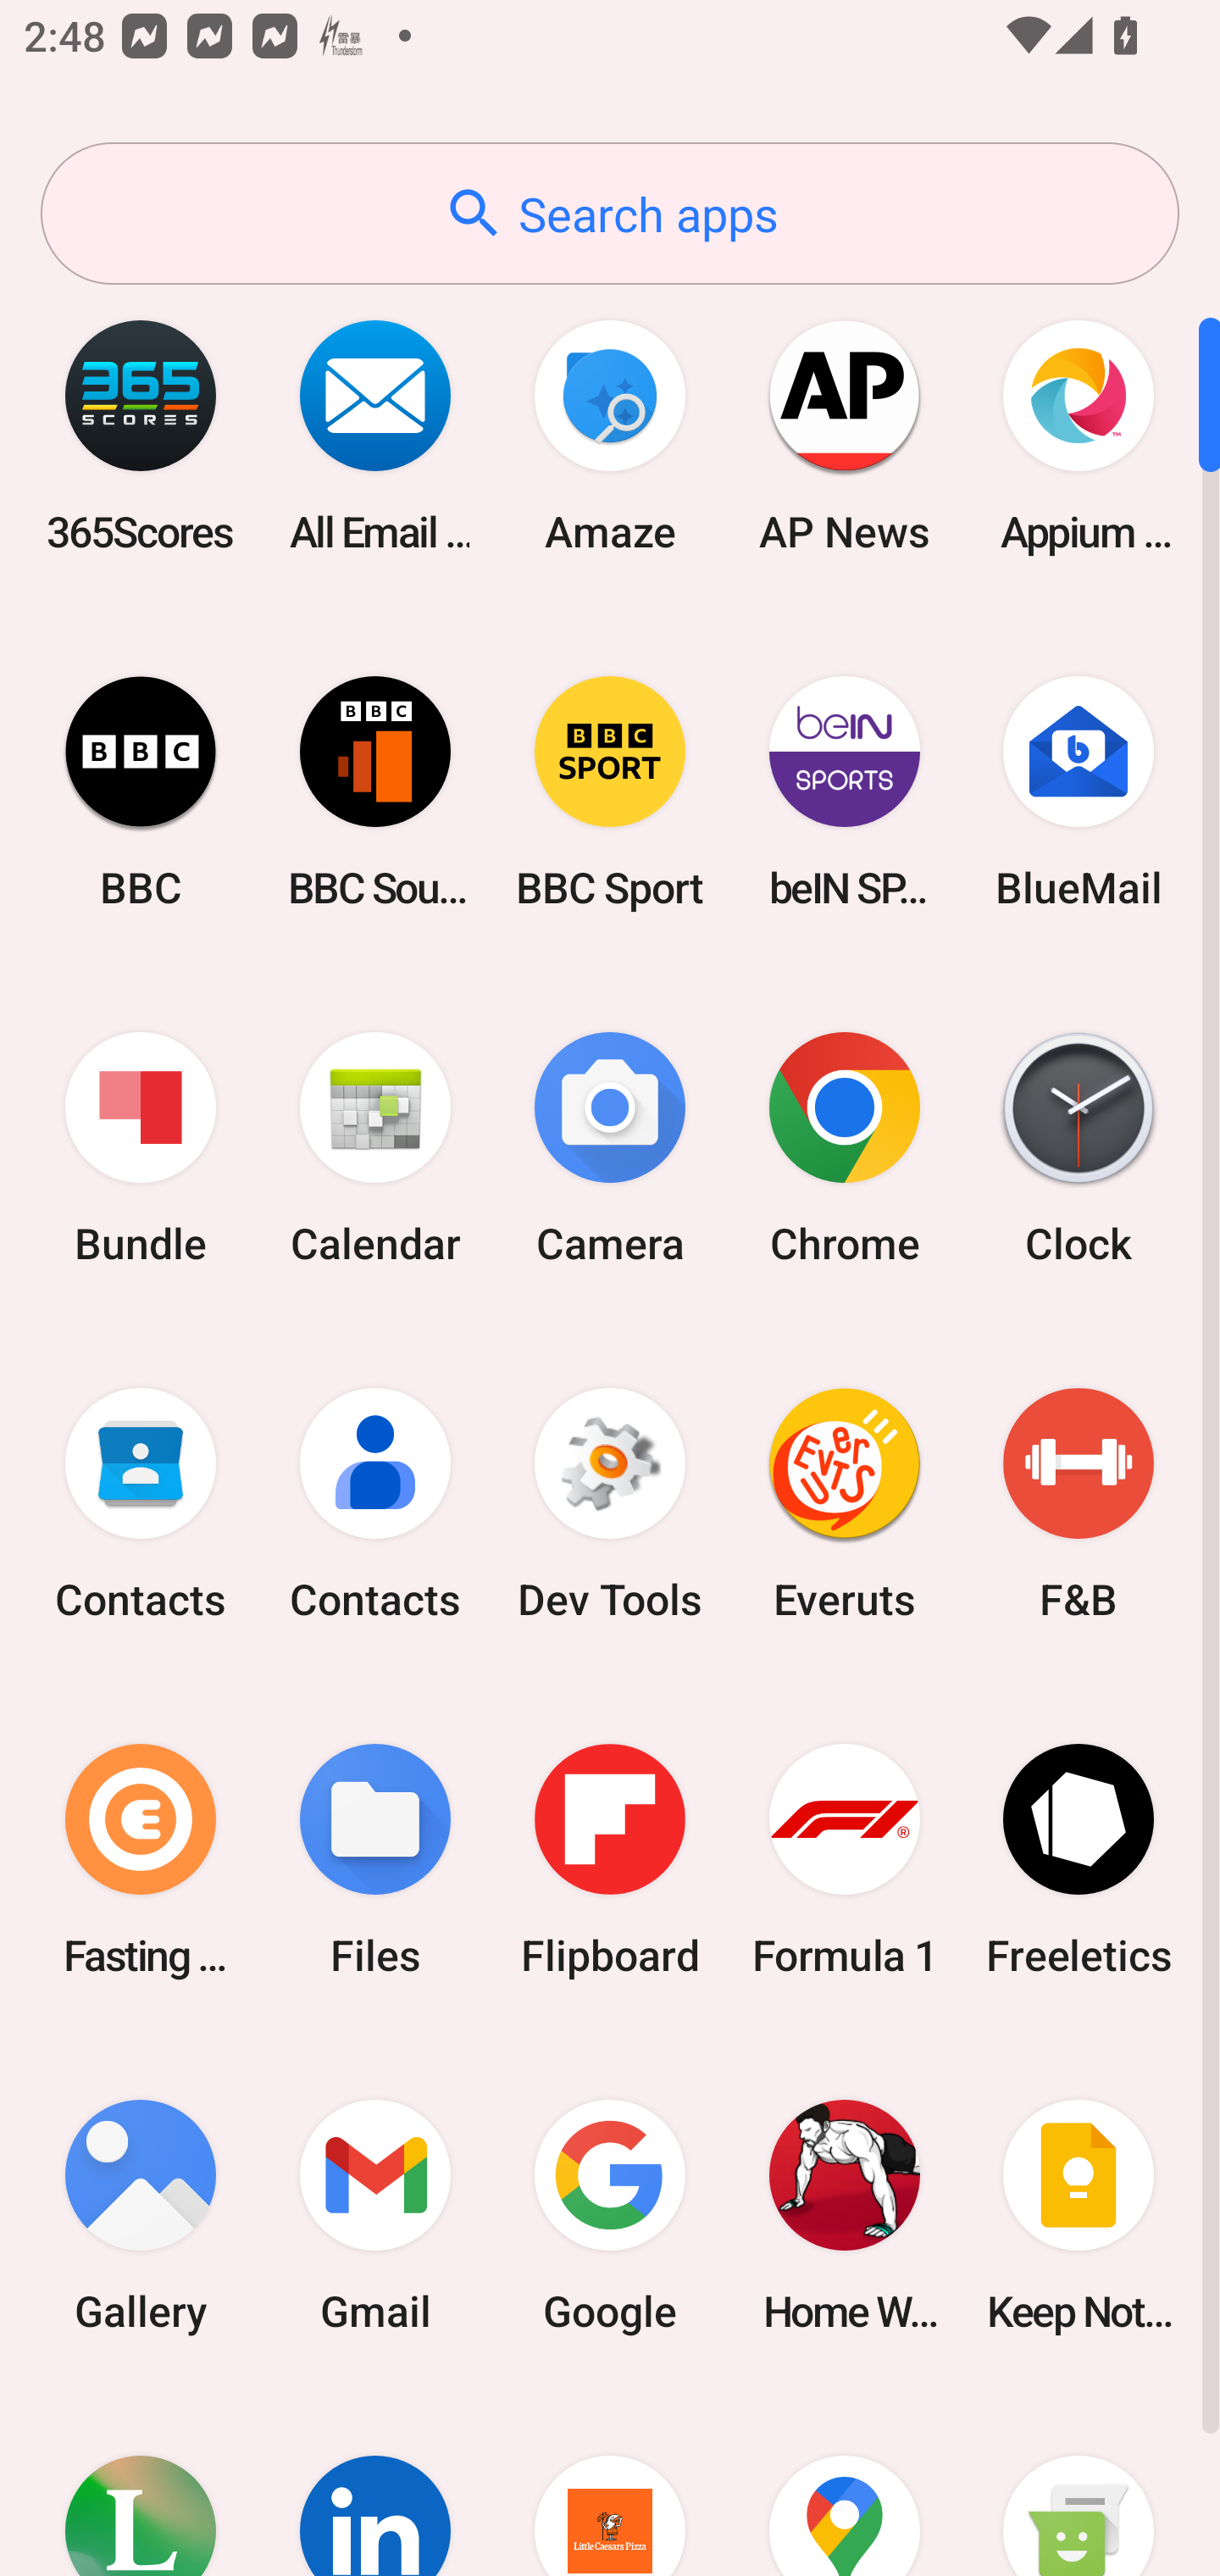 Image resolution: width=1220 pixels, height=2576 pixels. Describe the element at coordinates (375, 791) in the screenshot. I see `BBC Sounds` at that location.